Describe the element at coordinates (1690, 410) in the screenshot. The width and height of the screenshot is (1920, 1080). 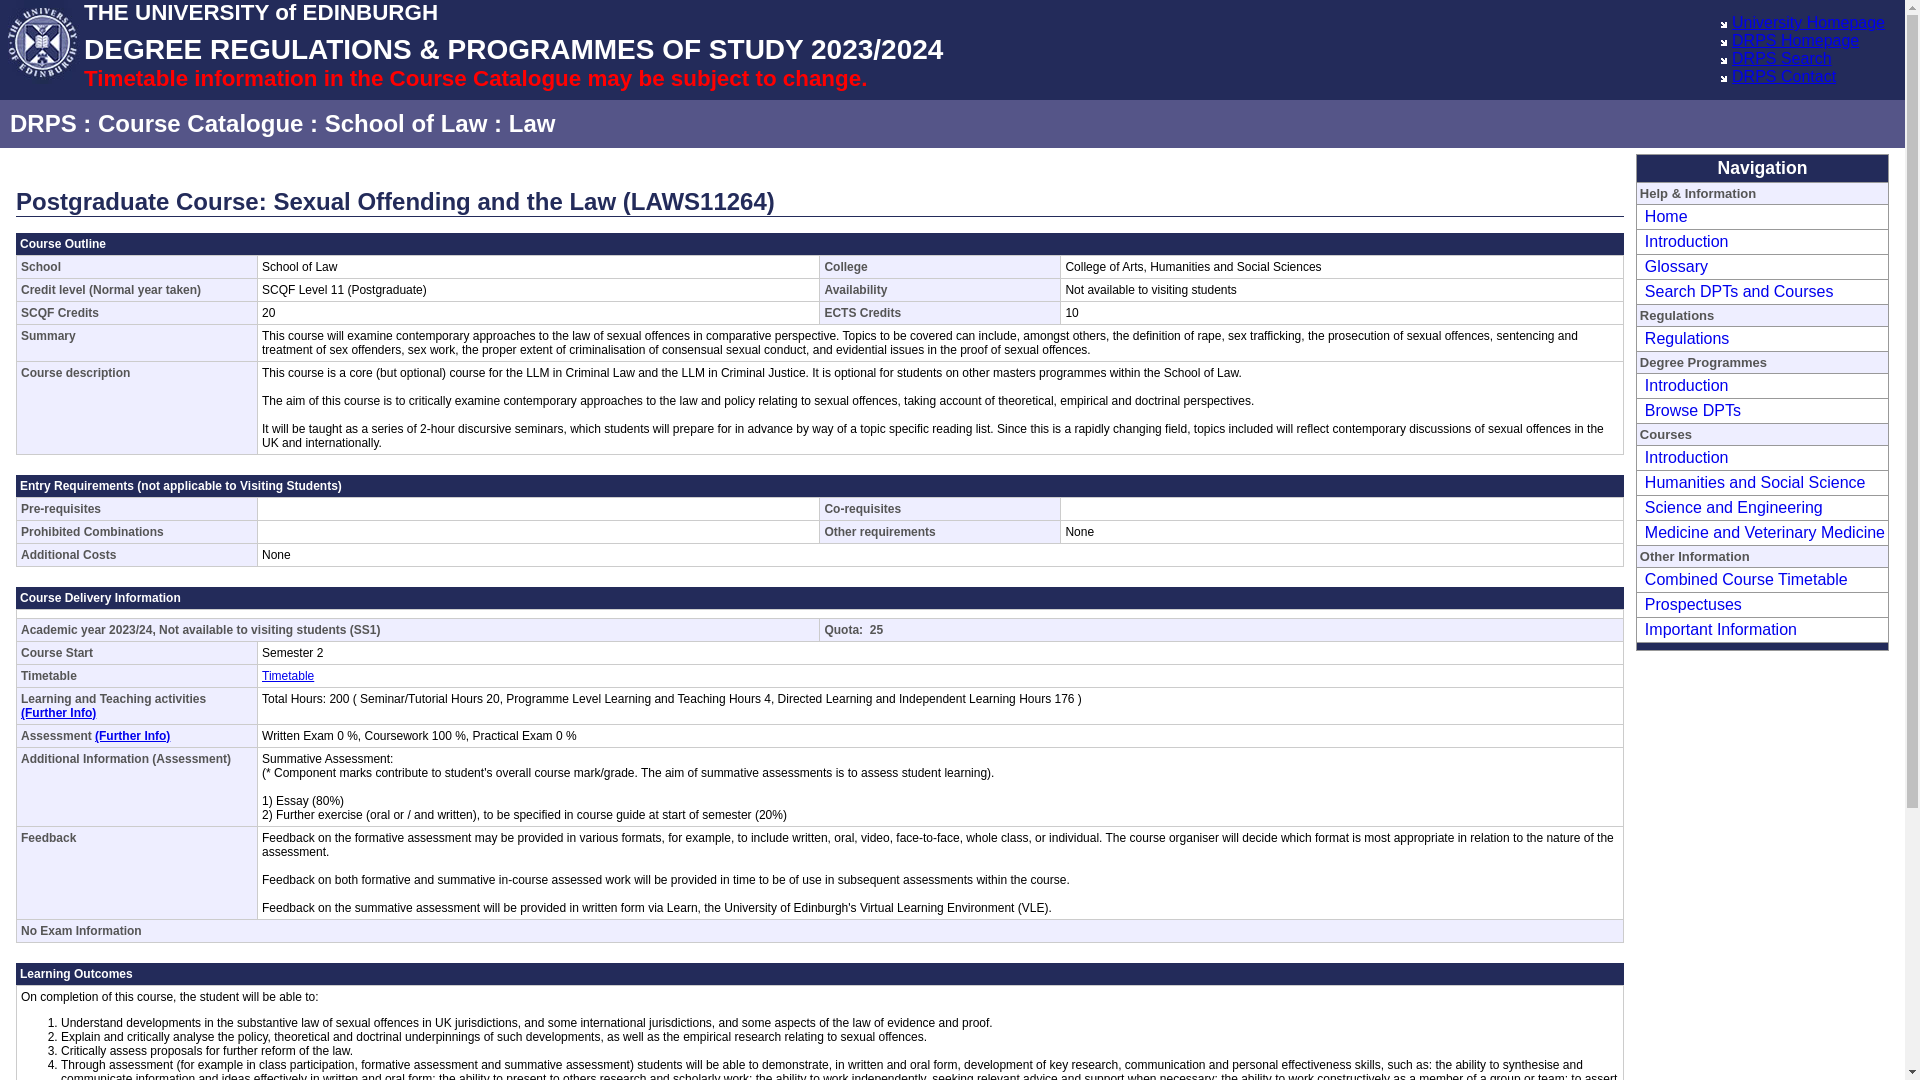
I see `Browse DPTs` at that location.